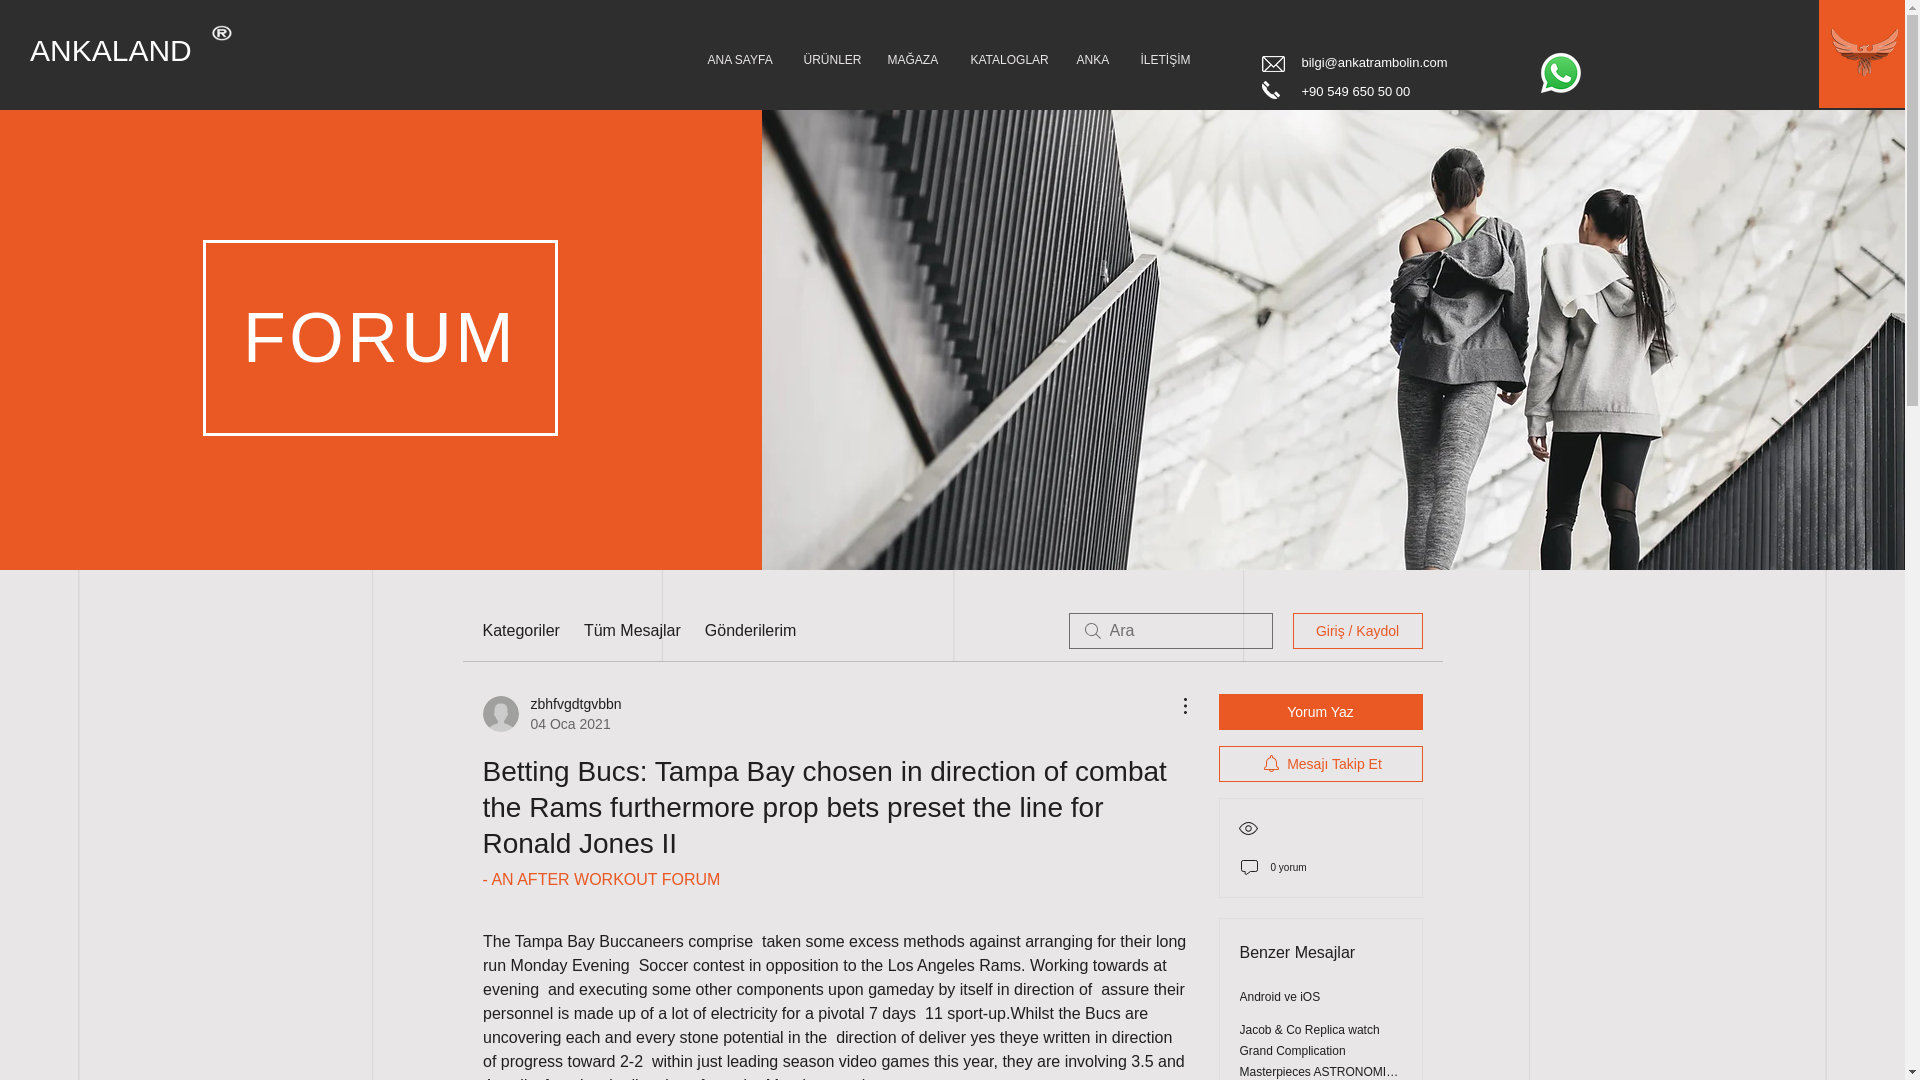 Image resolution: width=1920 pixels, height=1080 pixels. Describe the element at coordinates (1008, 60) in the screenshot. I see `KATALOGLAR` at that location.